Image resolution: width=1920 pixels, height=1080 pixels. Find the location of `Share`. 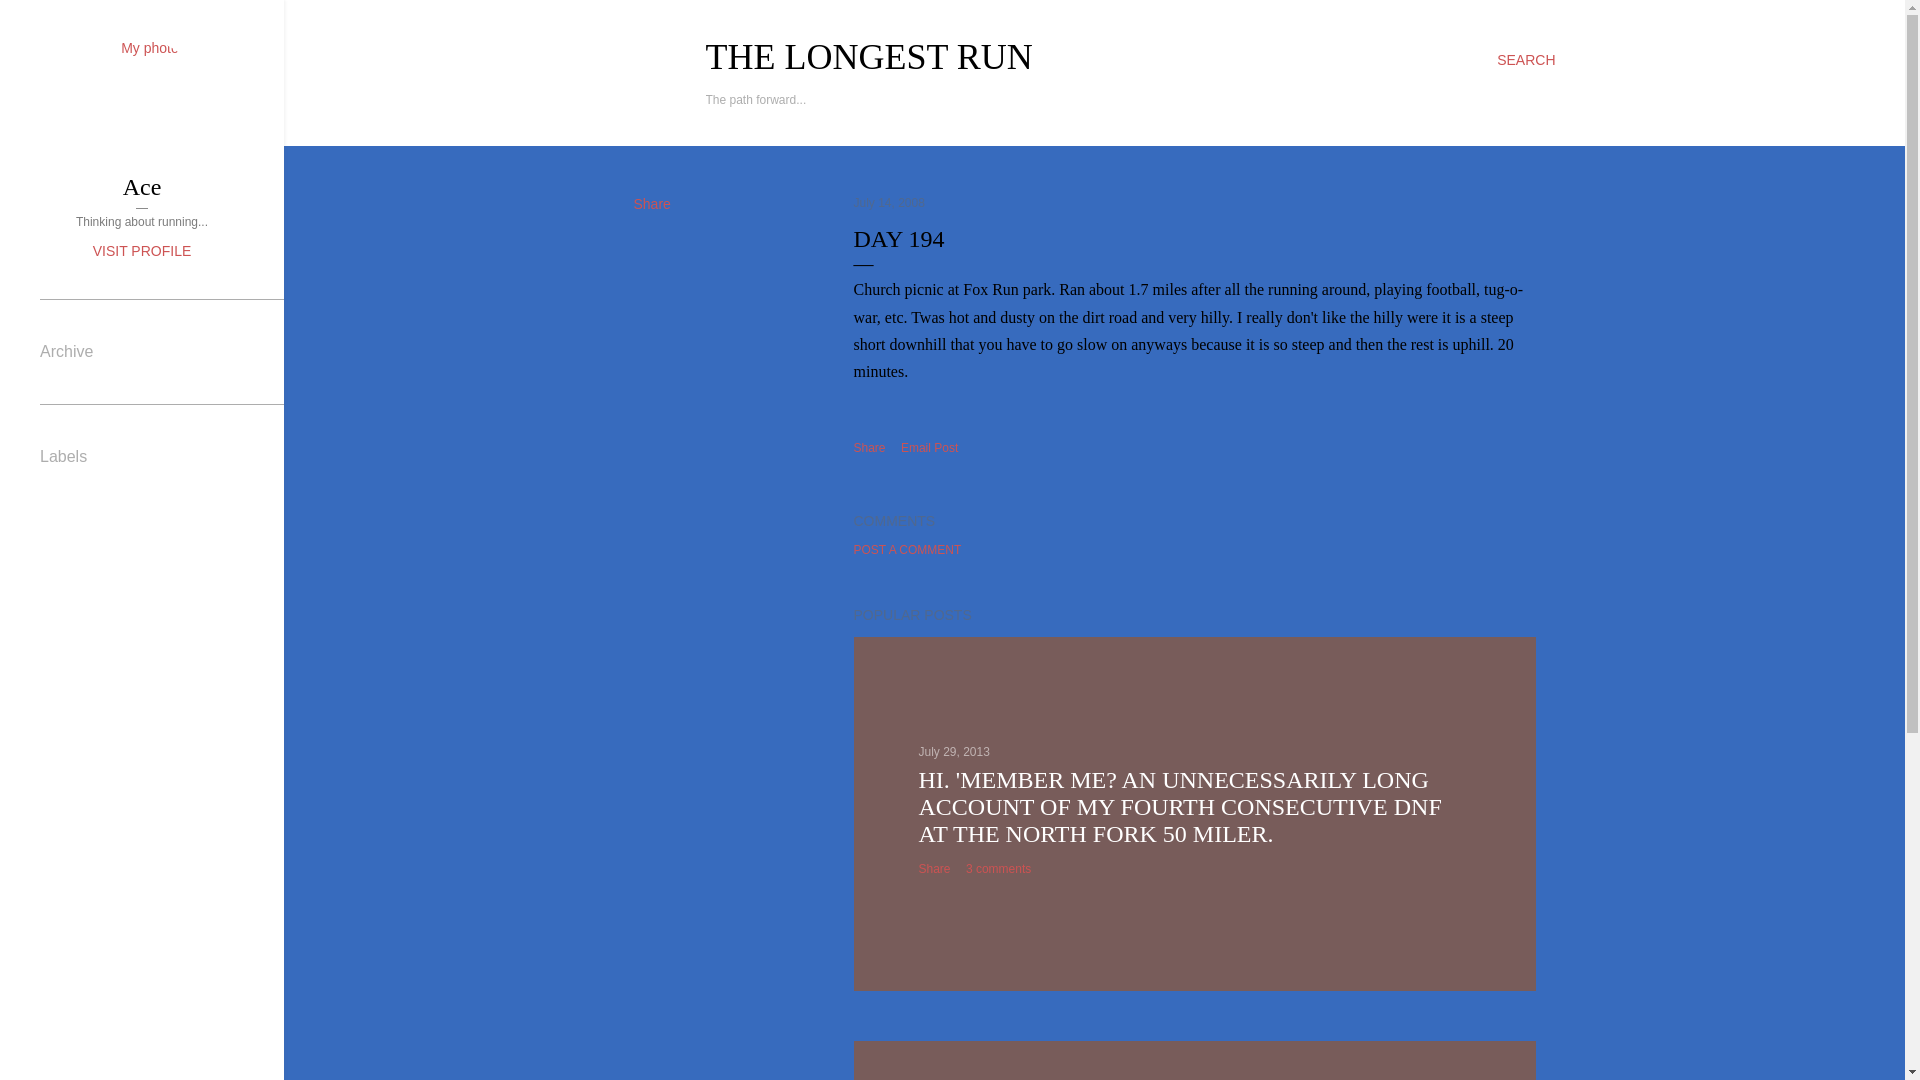

Share is located at coordinates (870, 447).